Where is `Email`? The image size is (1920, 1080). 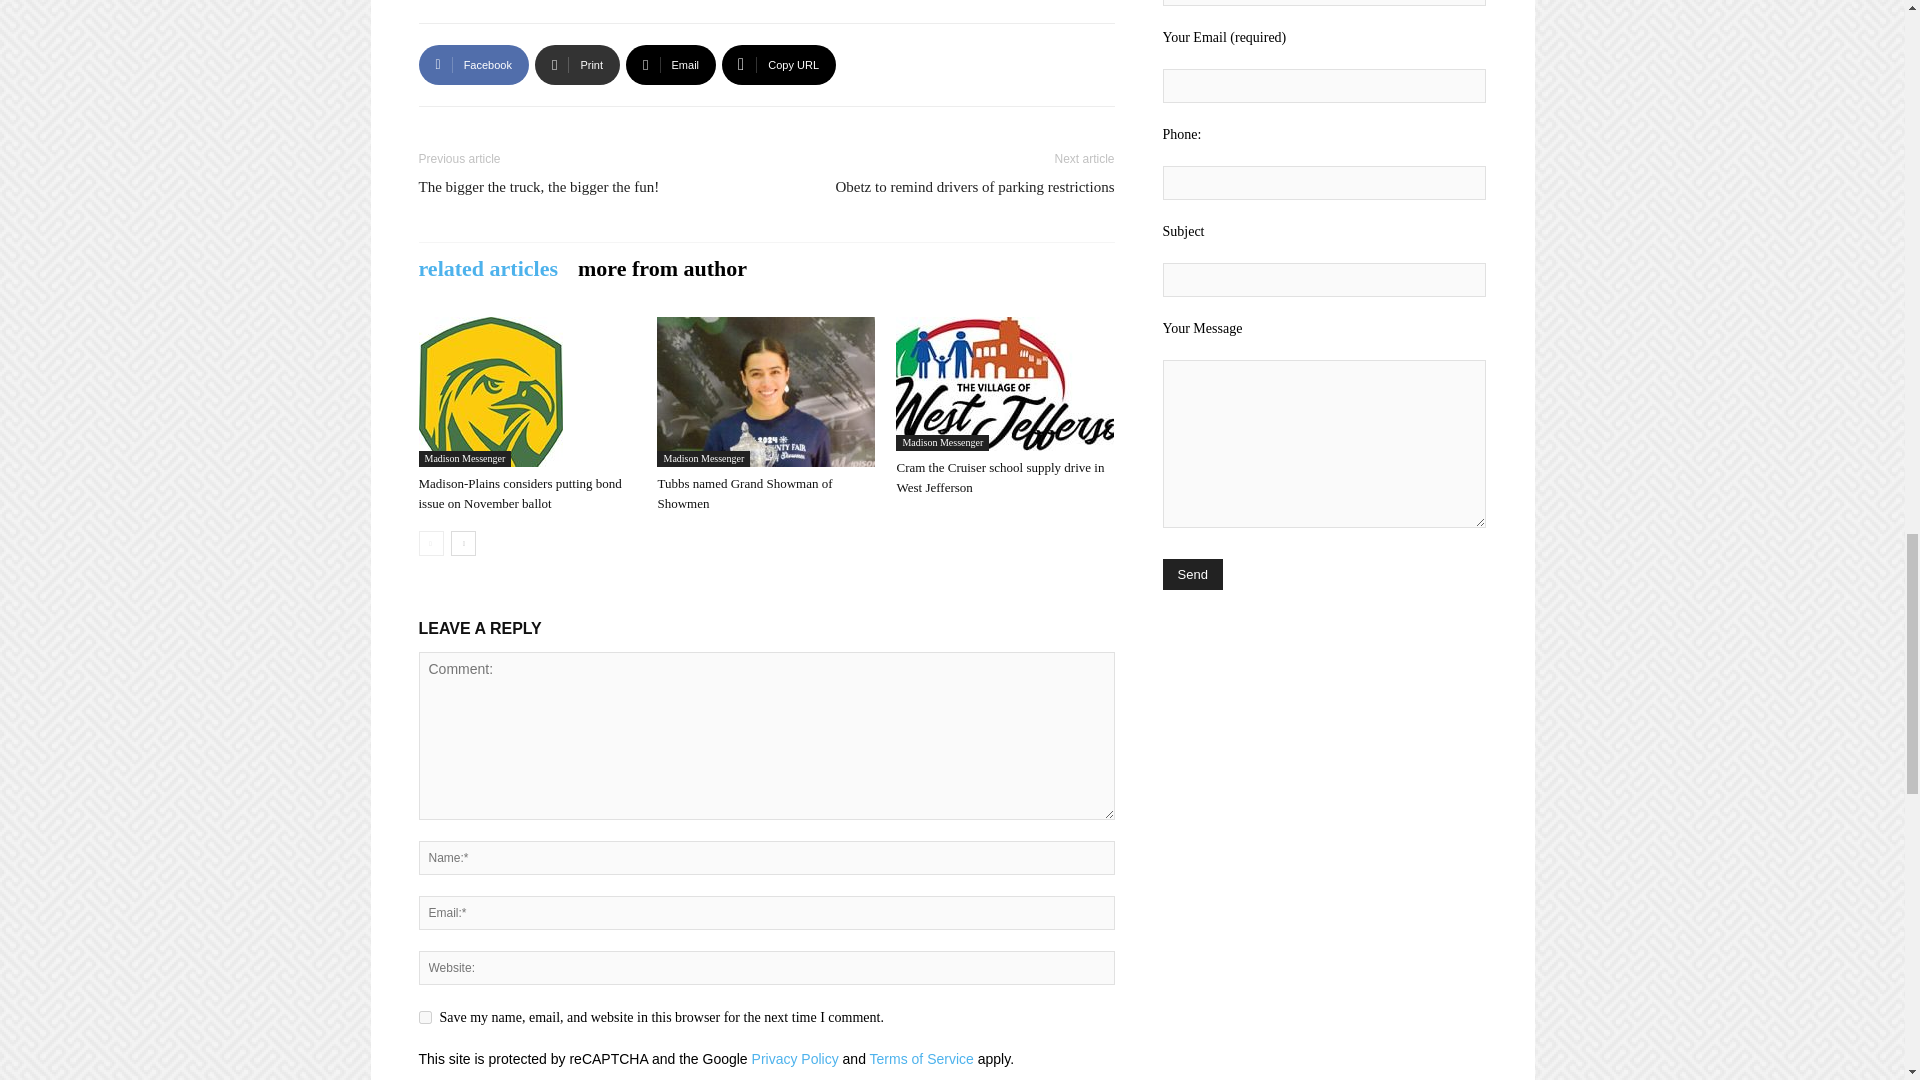 Email is located at coordinates (670, 65).